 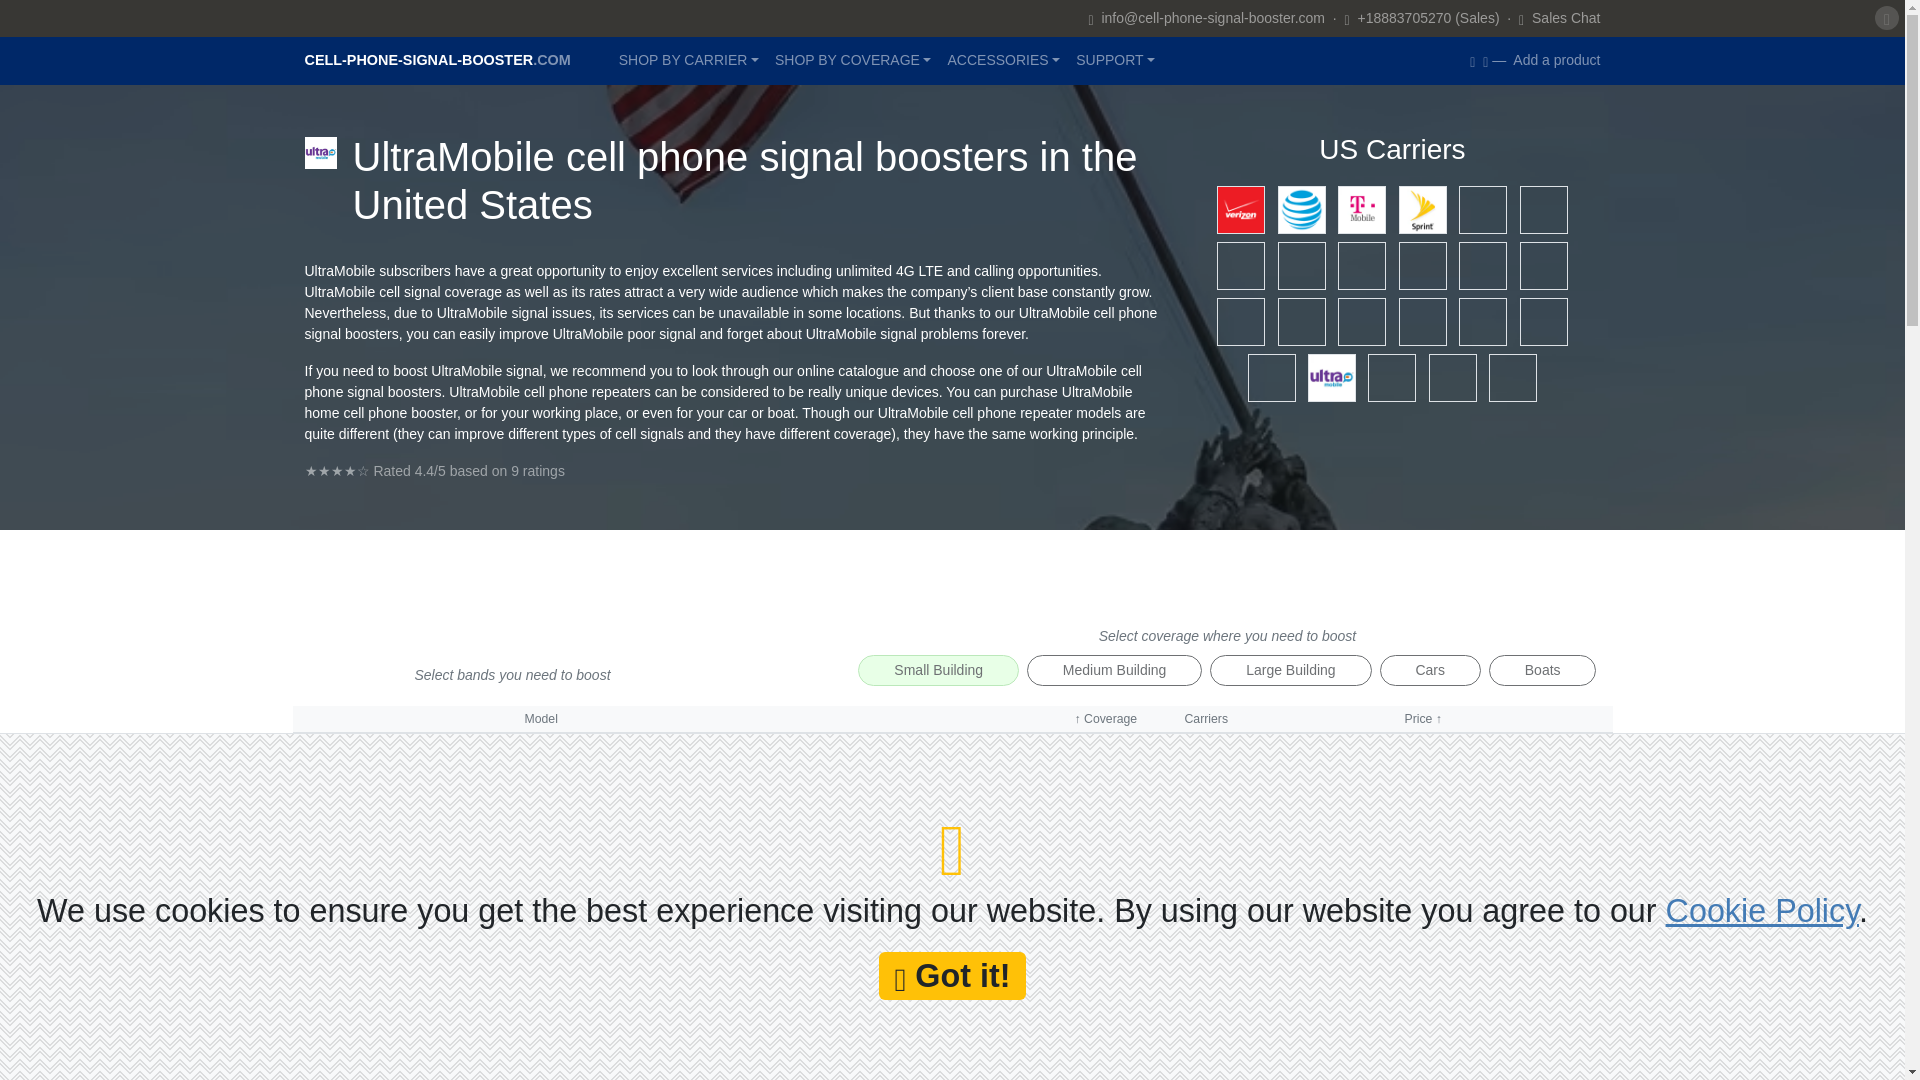 What do you see at coordinates (436, 60) in the screenshot?
I see `Cell-phone-signal-booster` at bounding box center [436, 60].